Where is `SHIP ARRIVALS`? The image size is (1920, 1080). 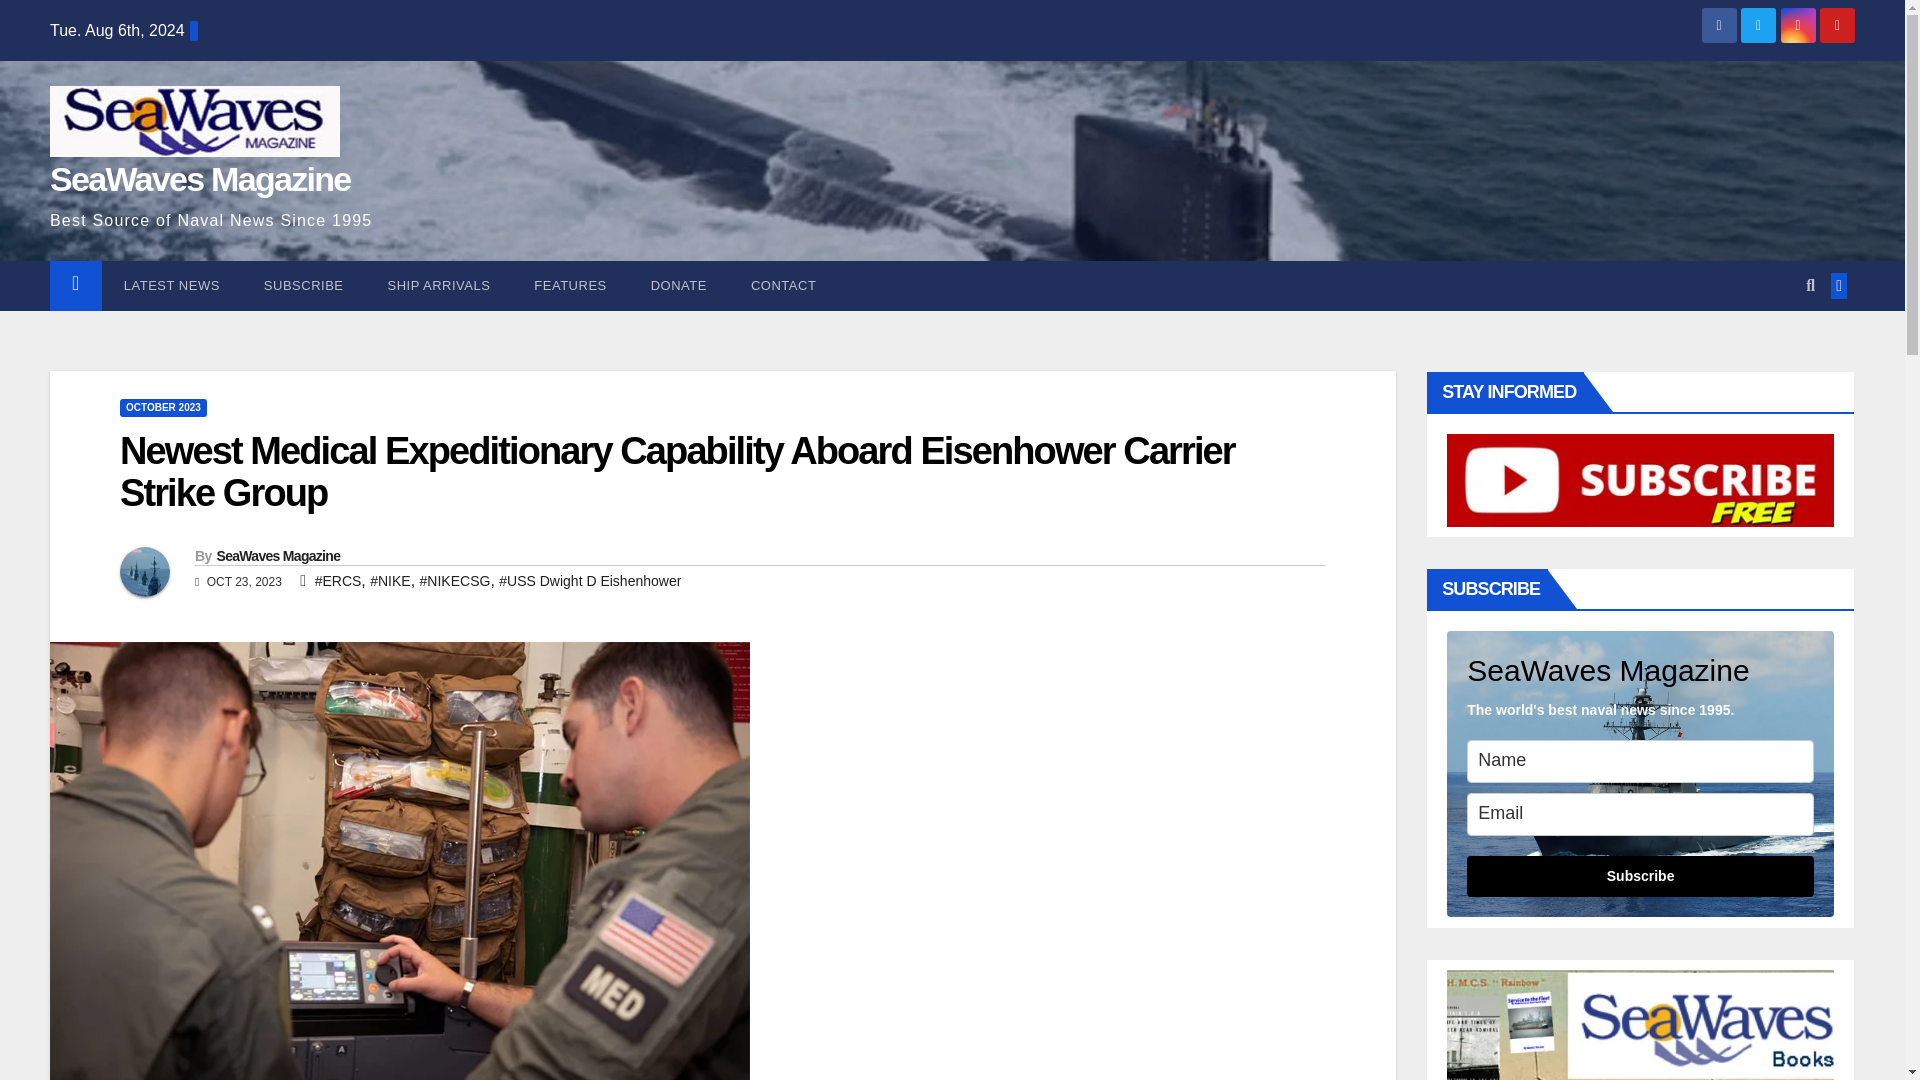
SHIP ARRIVALS is located at coordinates (439, 286).